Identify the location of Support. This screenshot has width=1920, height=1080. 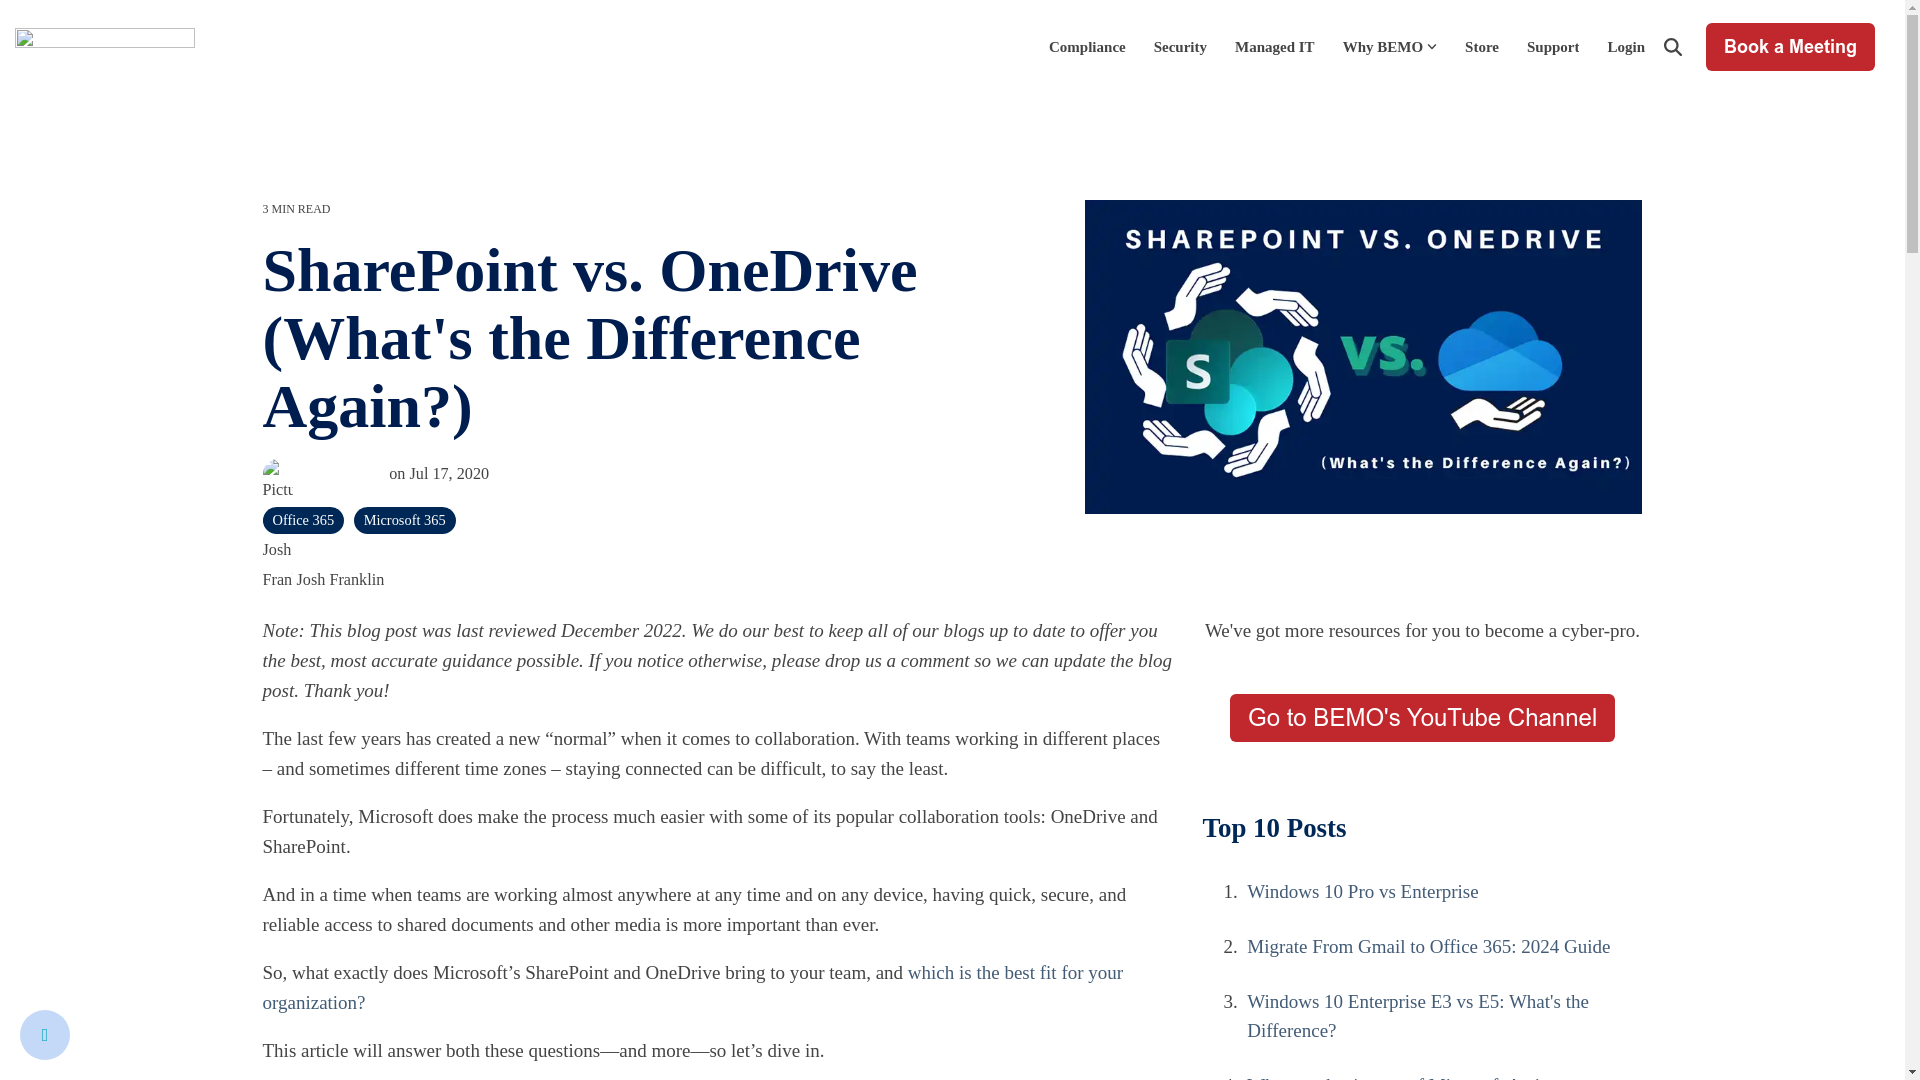
(1553, 46).